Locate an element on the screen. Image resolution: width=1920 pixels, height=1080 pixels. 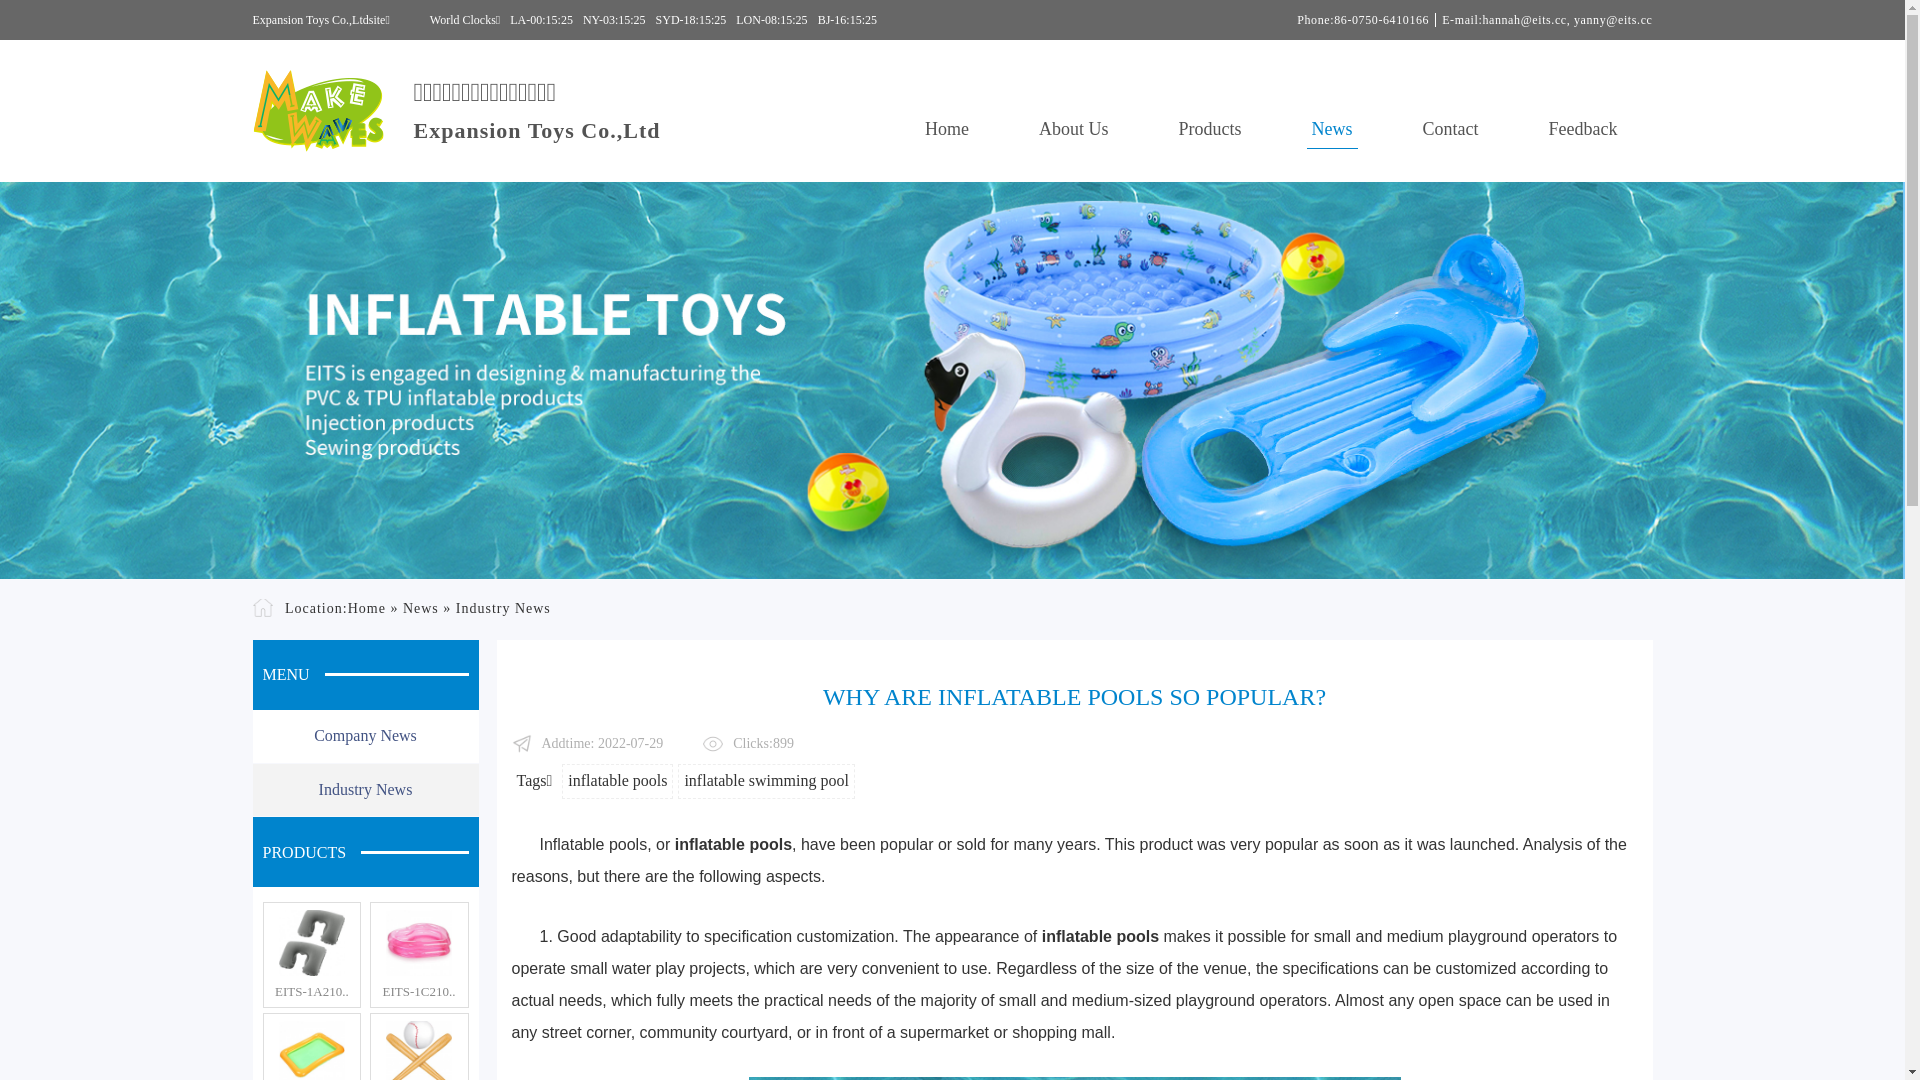
Home is located at coordinates (367, 608).